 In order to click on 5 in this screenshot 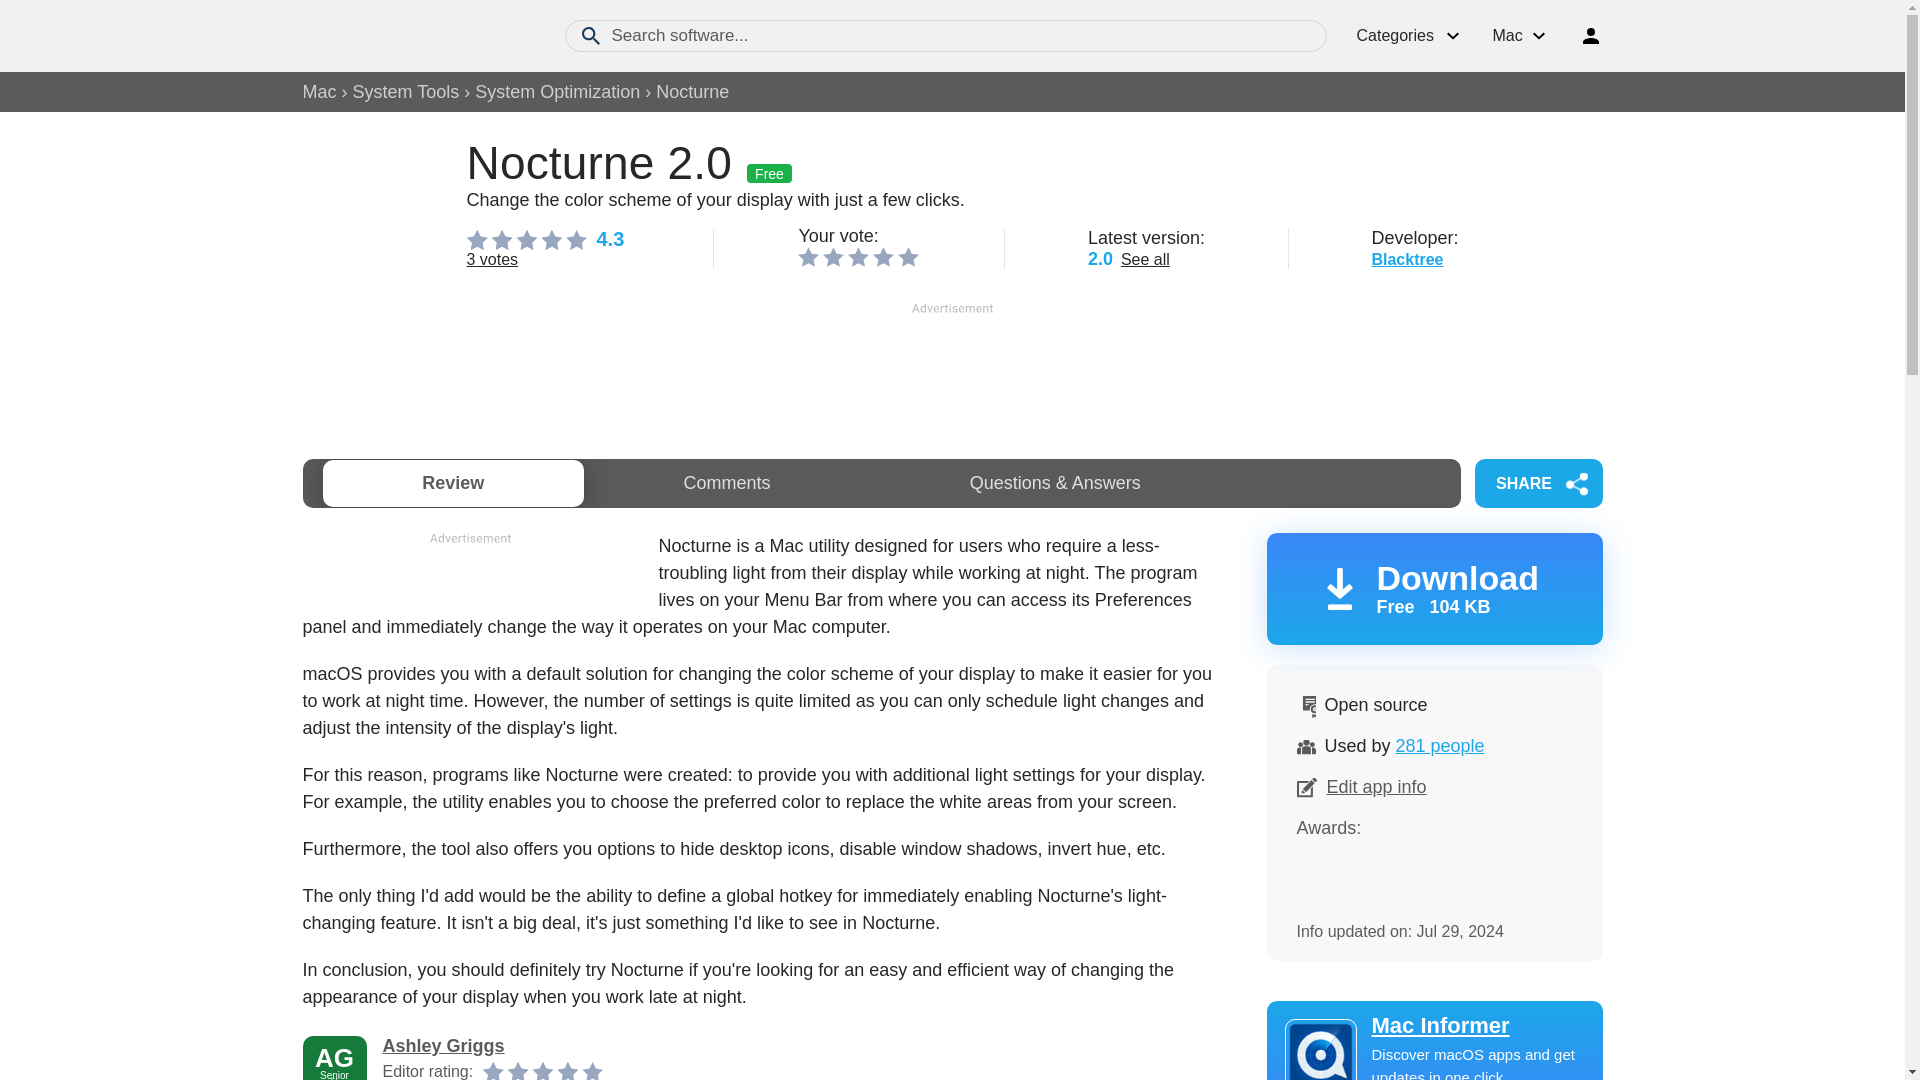, I will do `click(908, 256)`.